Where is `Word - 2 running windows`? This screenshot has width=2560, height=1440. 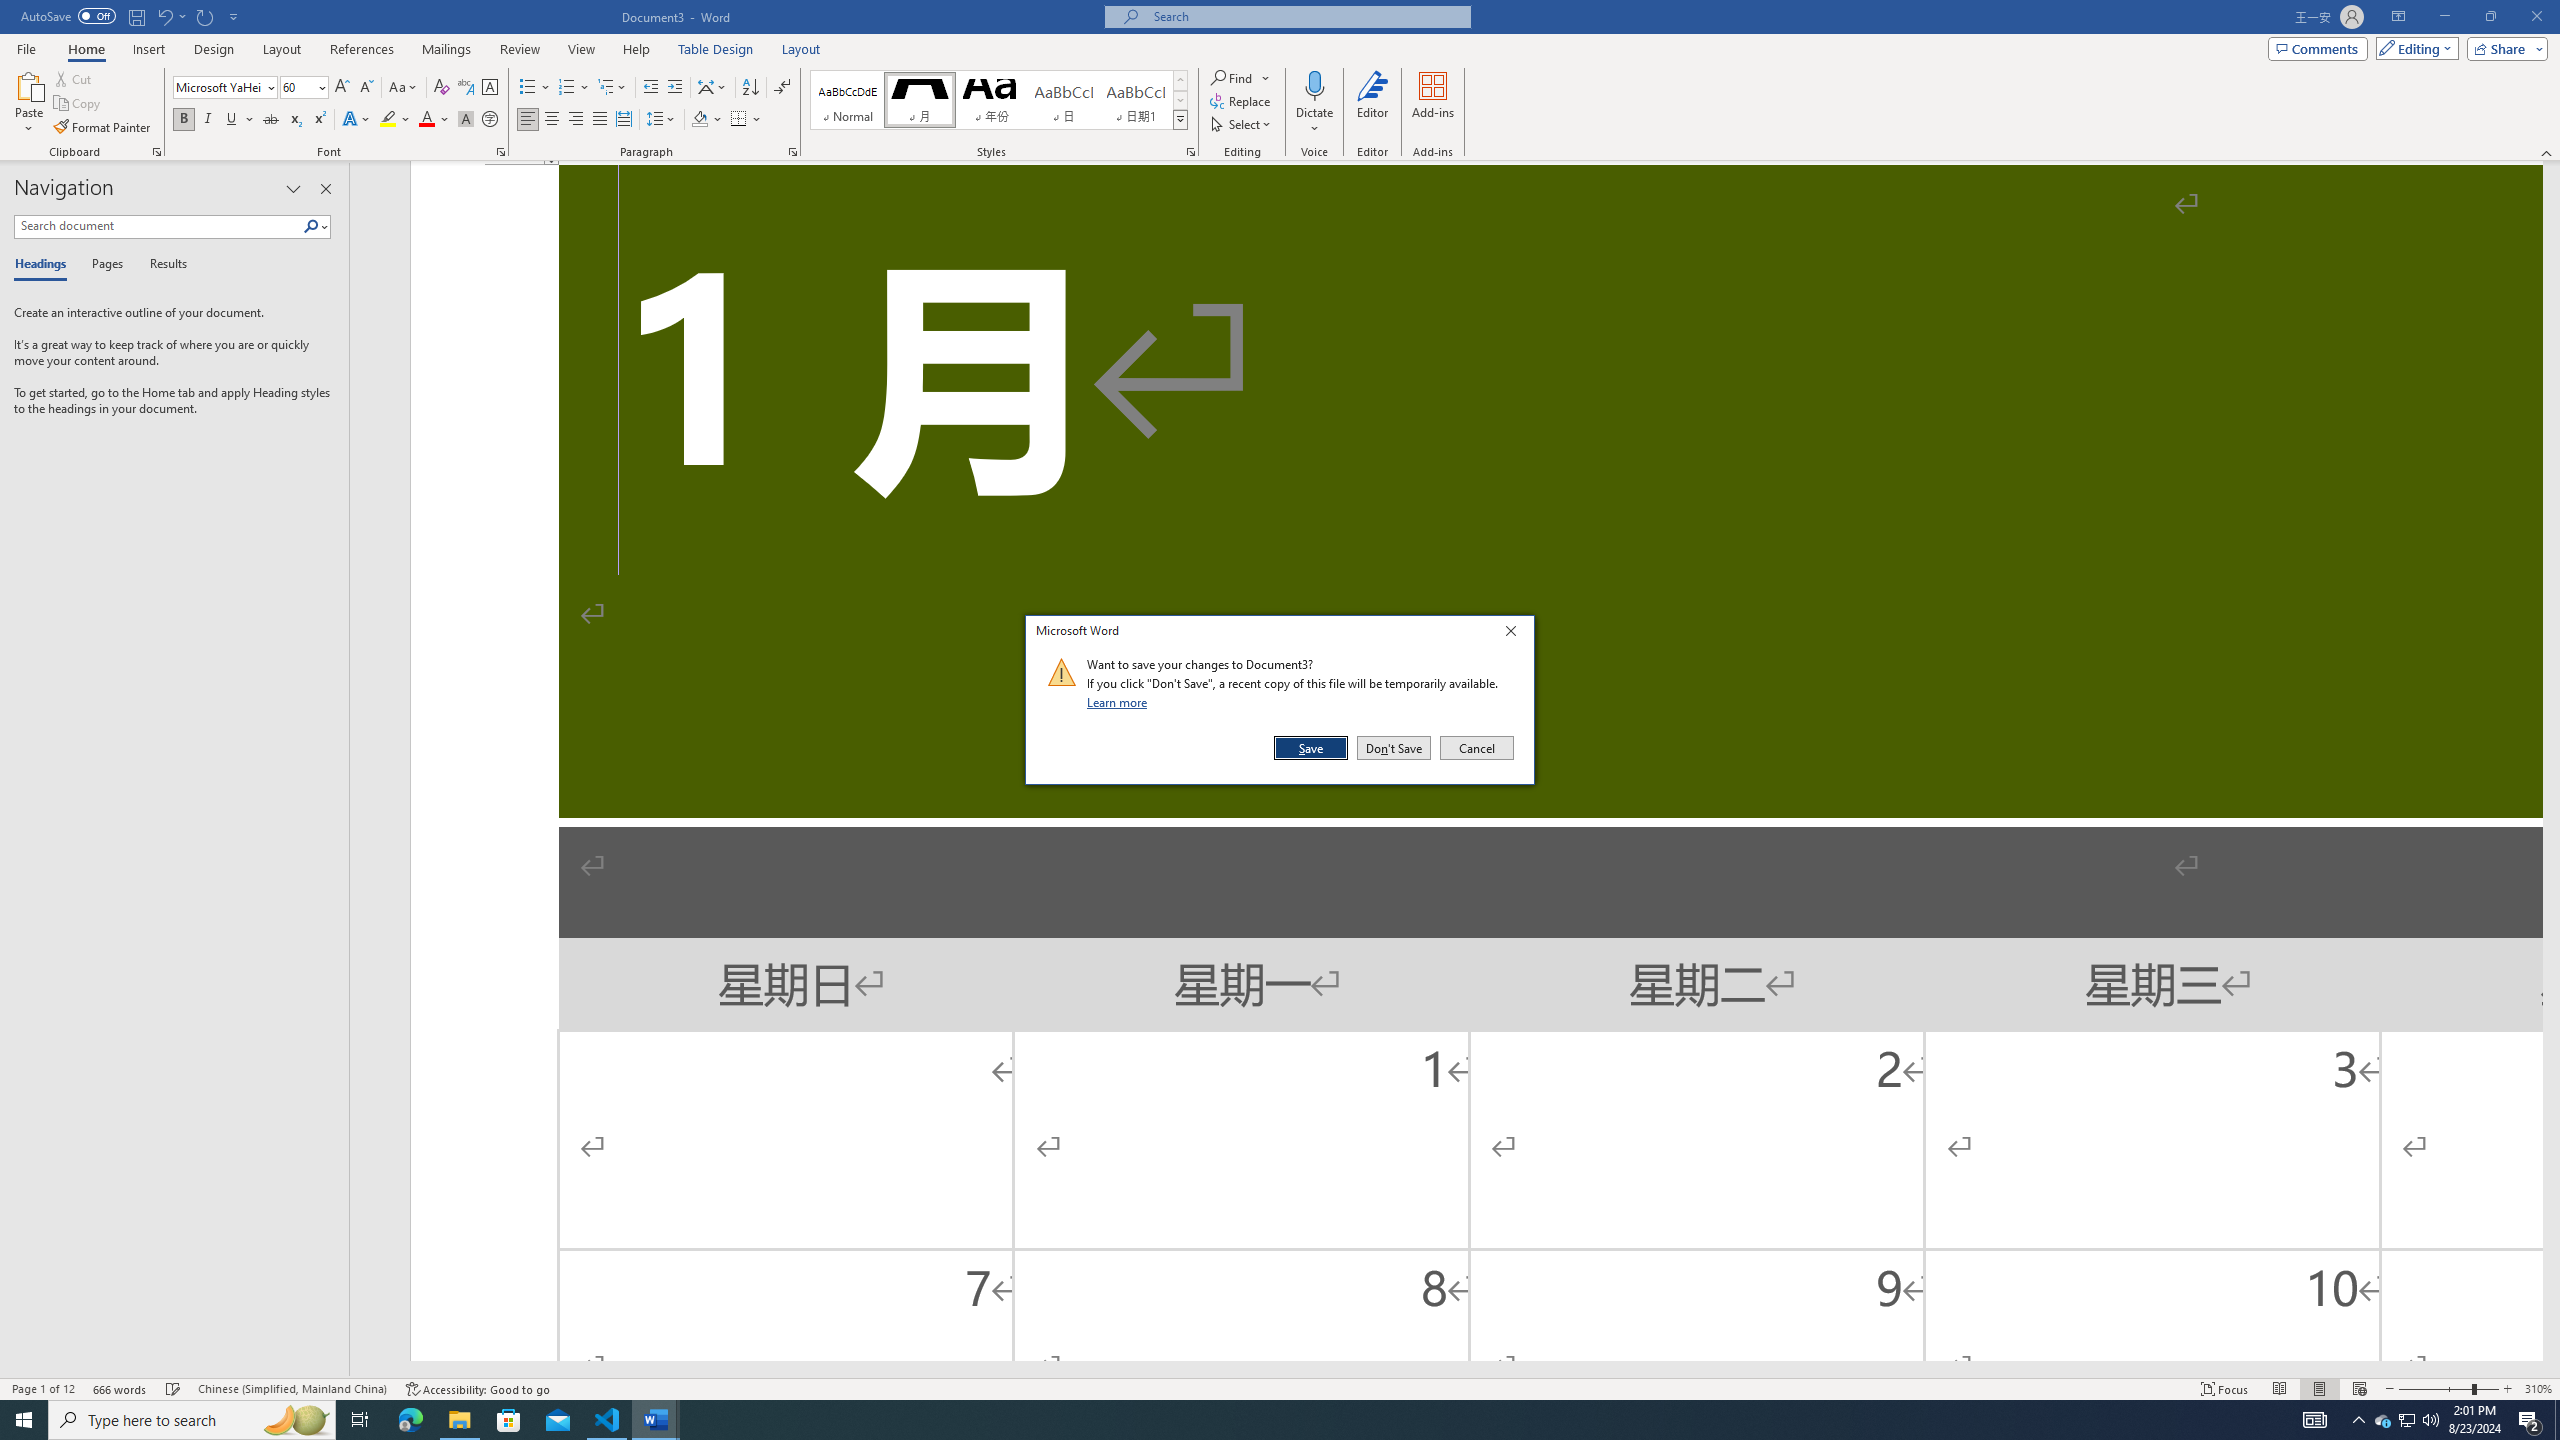 Word - 2 running windows is located at coordinates (656, 1420).